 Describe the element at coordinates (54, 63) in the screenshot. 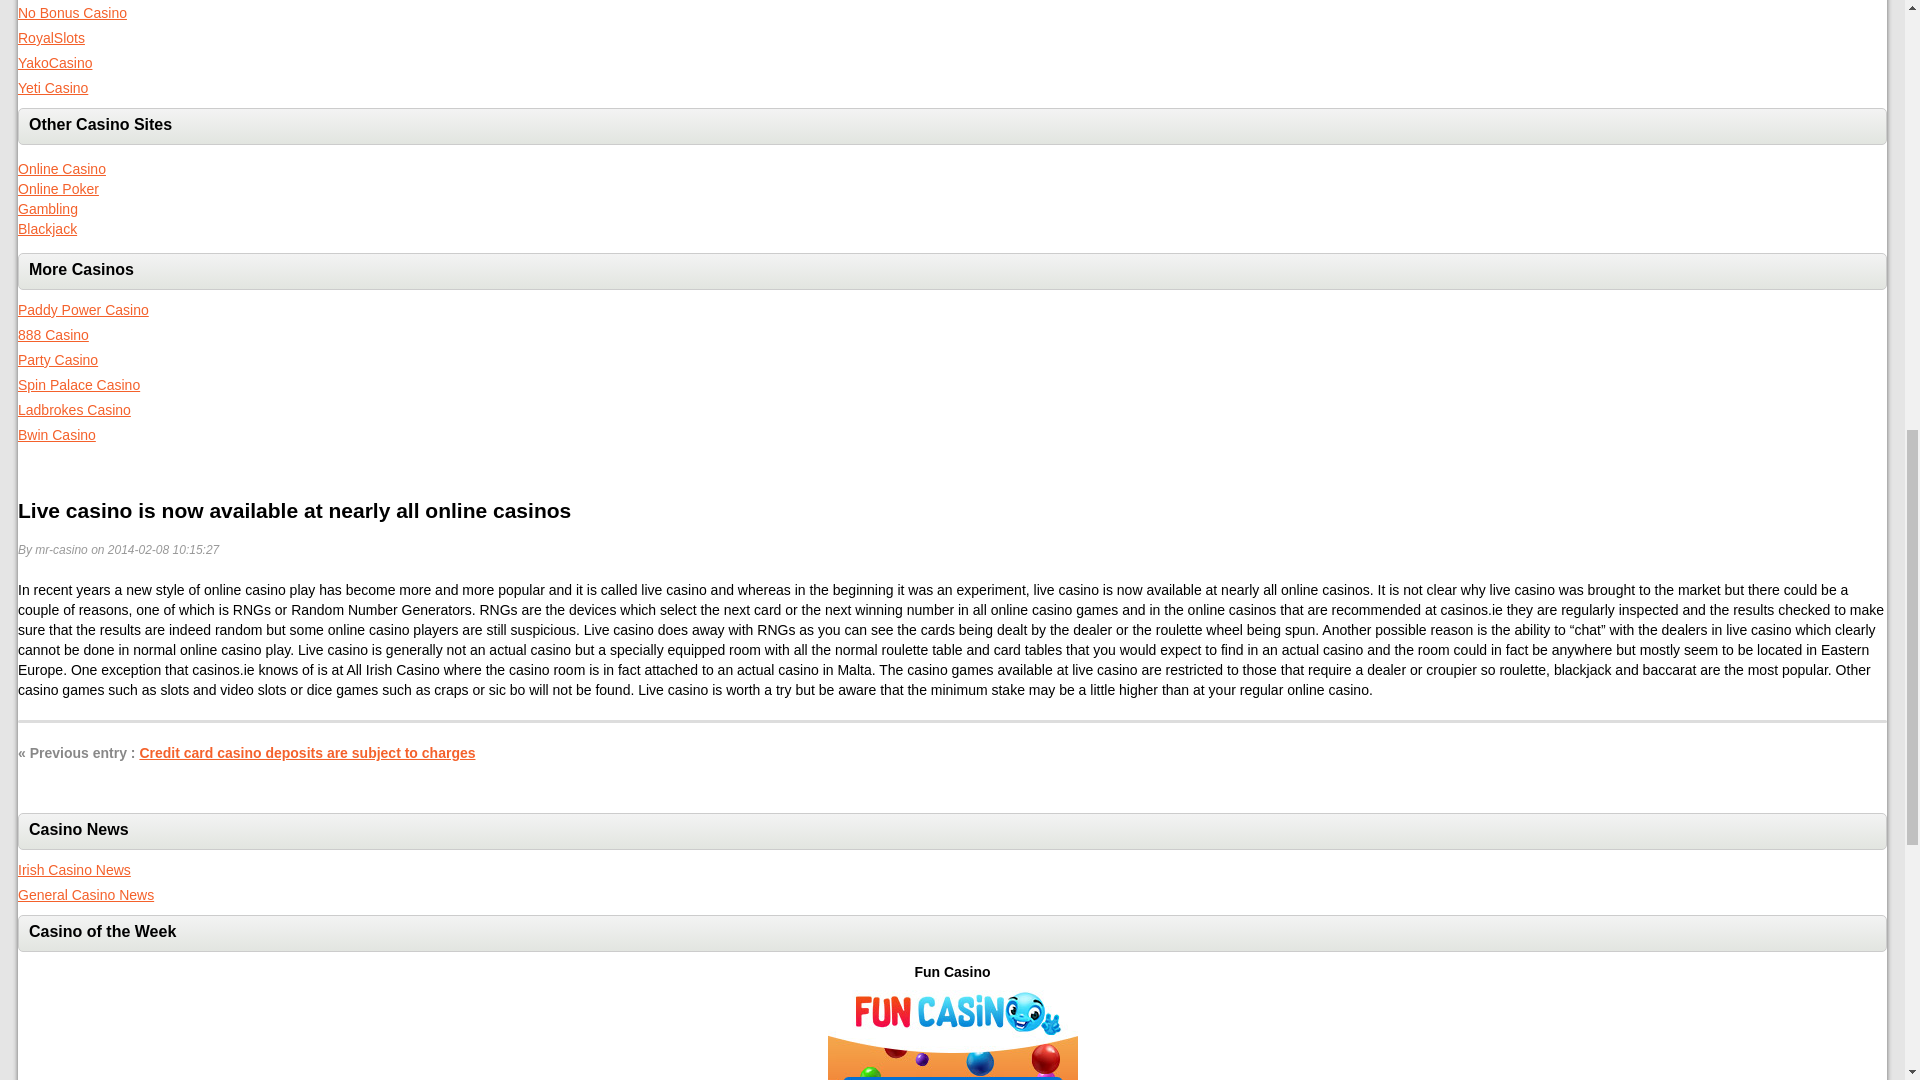

I see `YakoCasino` at that location.